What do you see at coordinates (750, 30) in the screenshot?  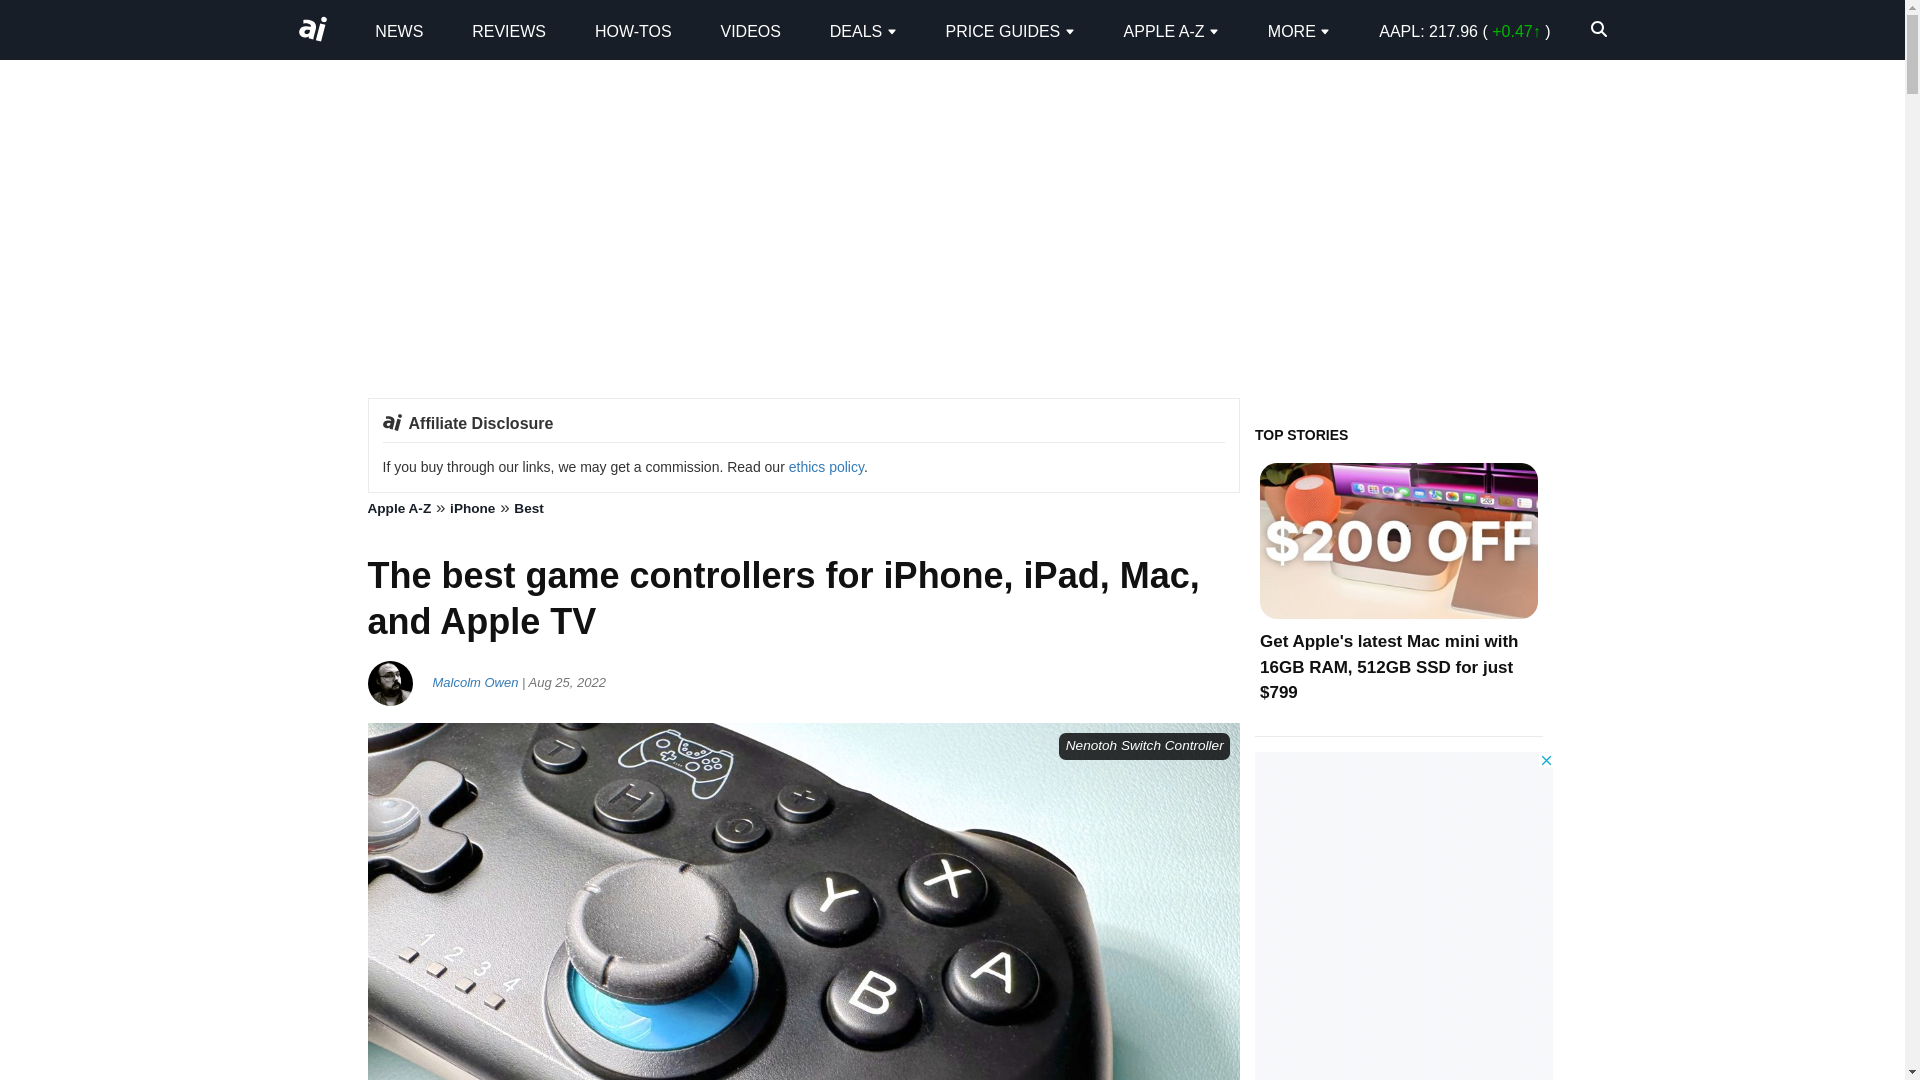 I see `Videos` at bounding box center [750, 30].